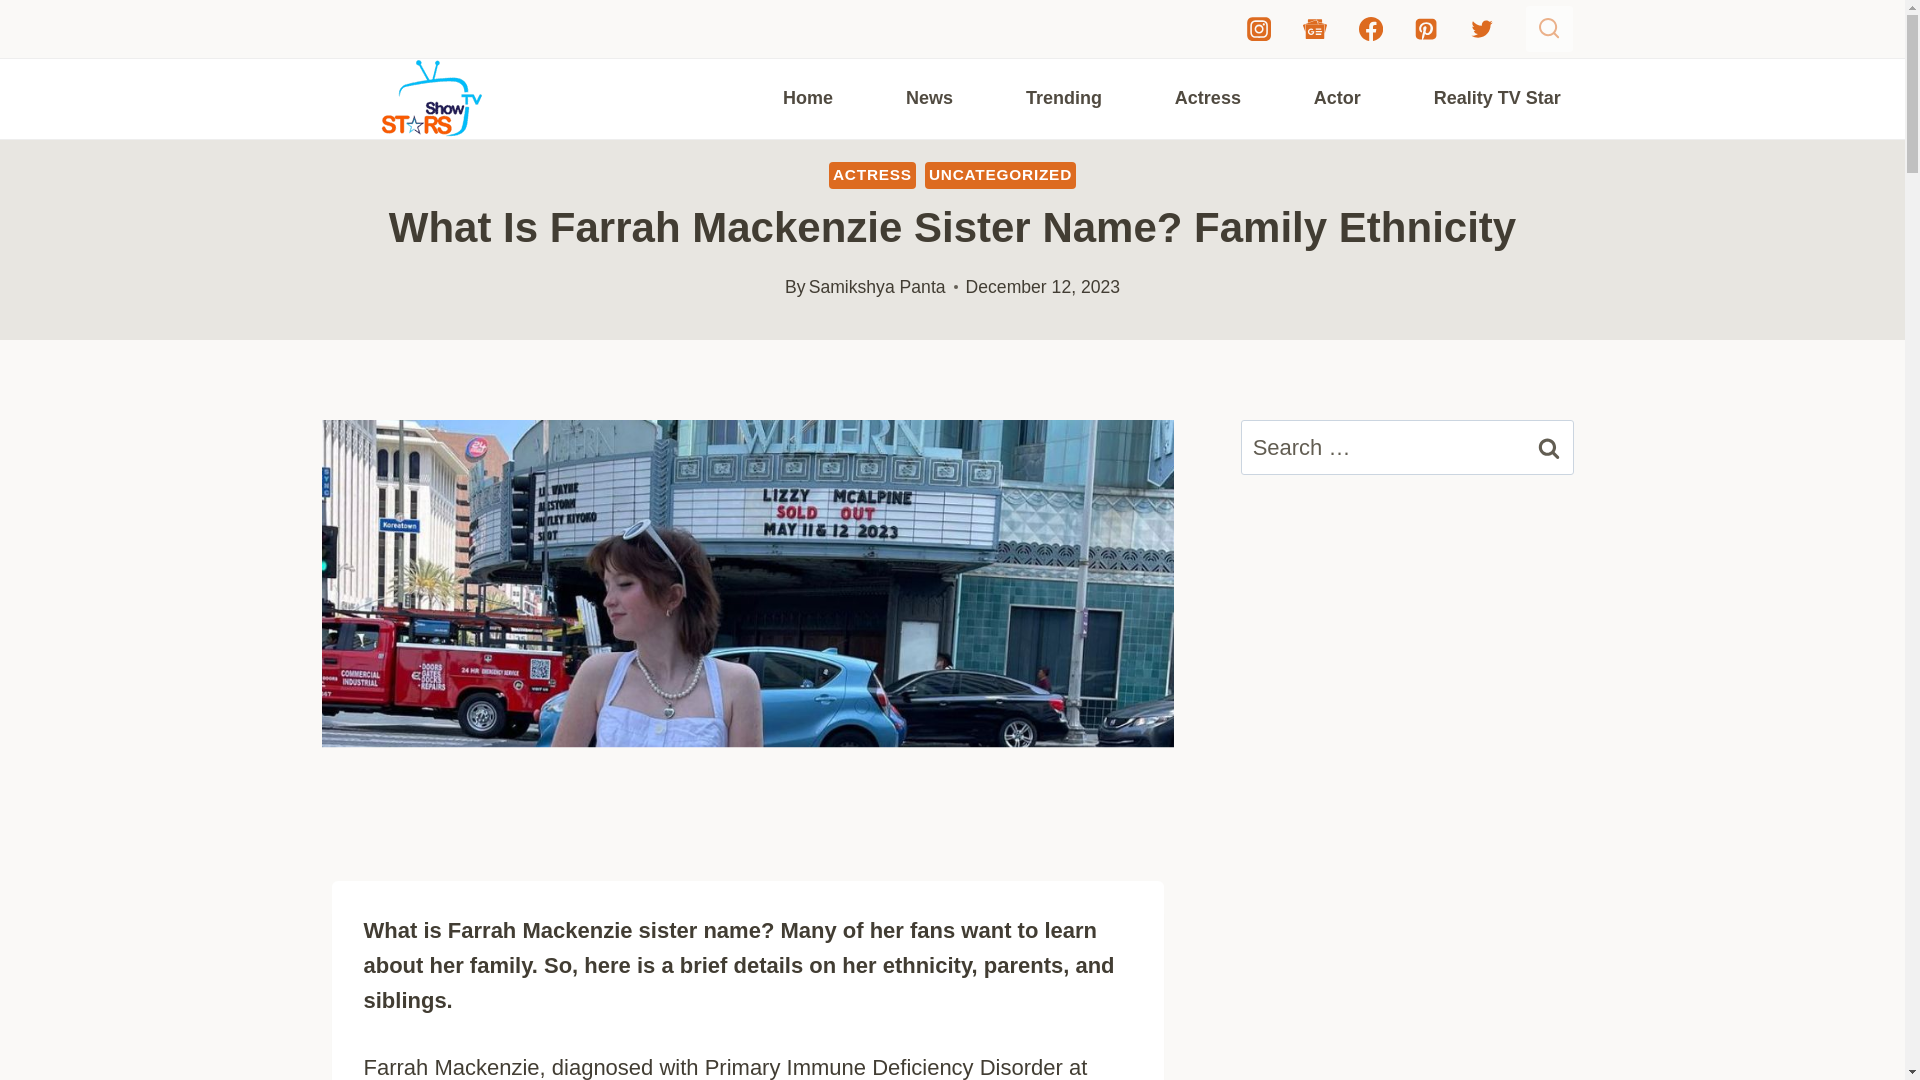  I want to click on UNCATEGORIZED, so click(1000, 174).